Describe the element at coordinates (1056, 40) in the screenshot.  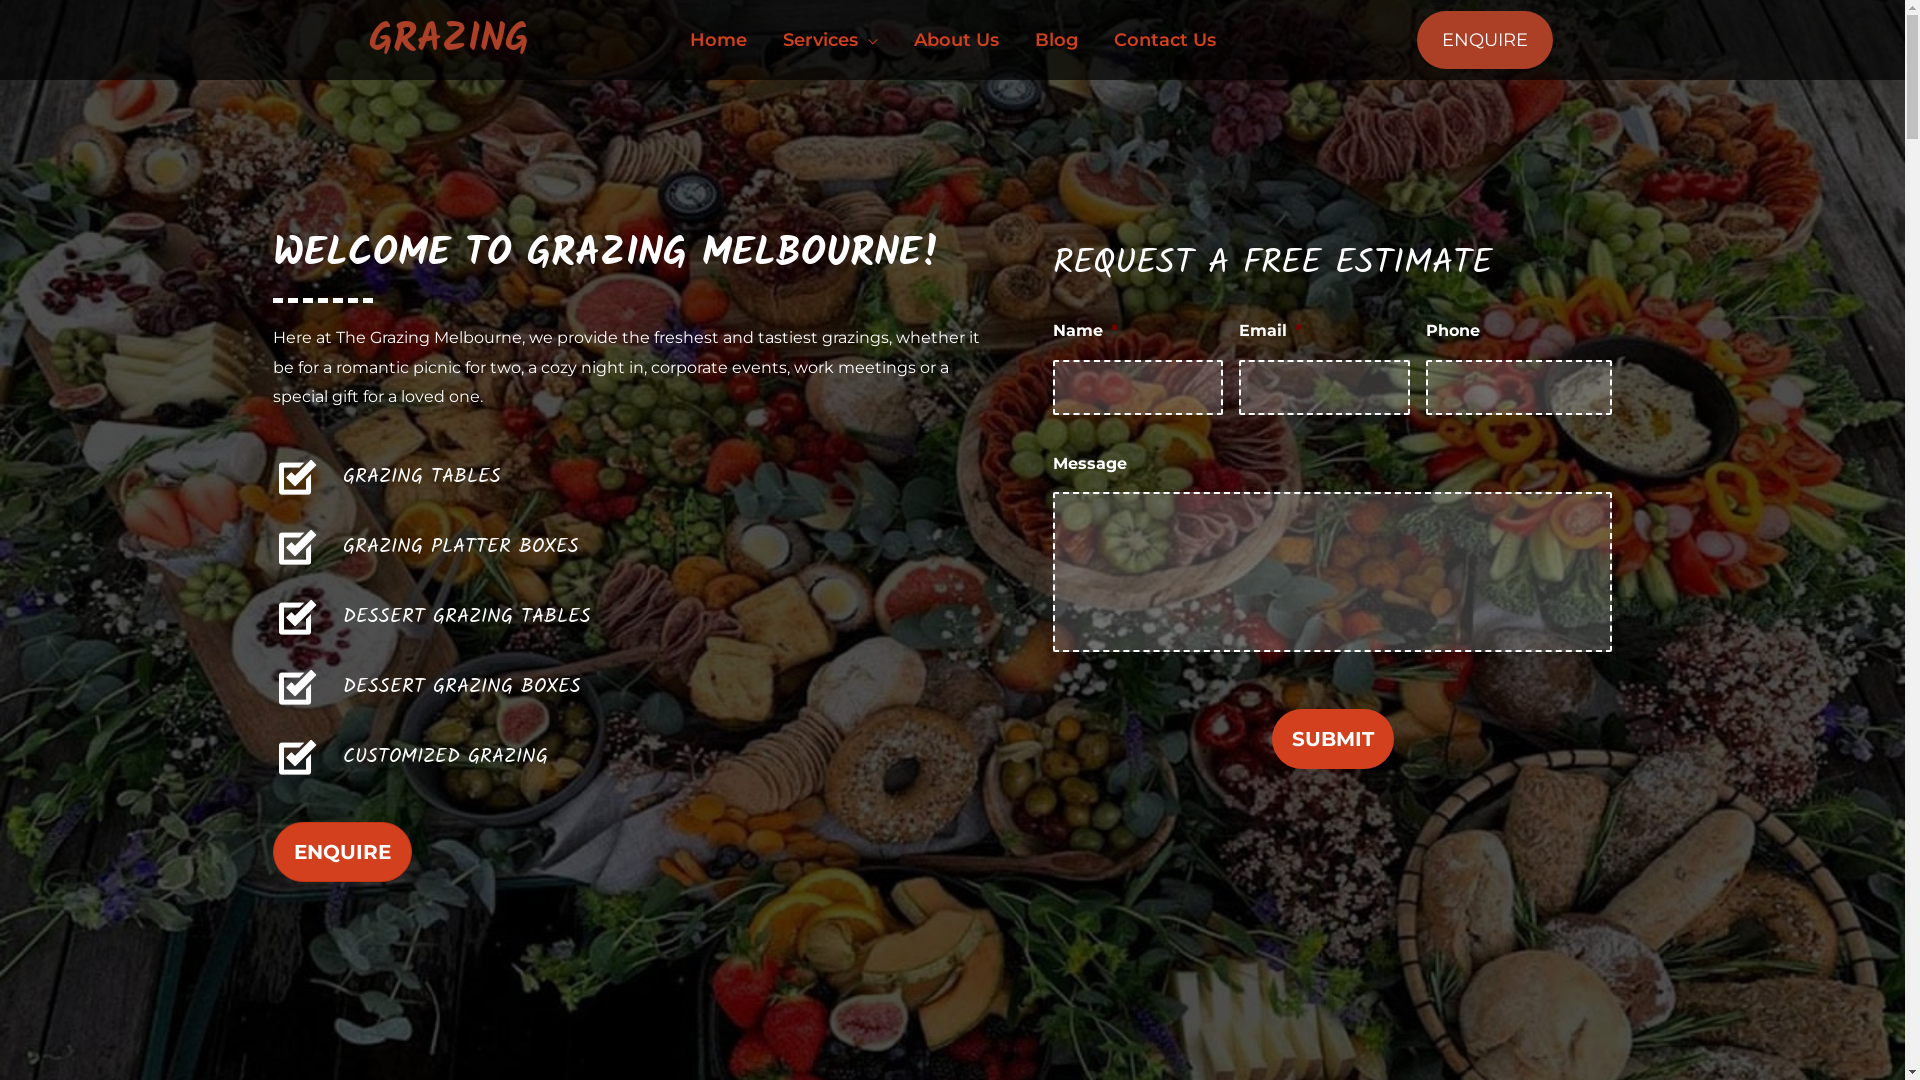
I see `Blog` at that location.